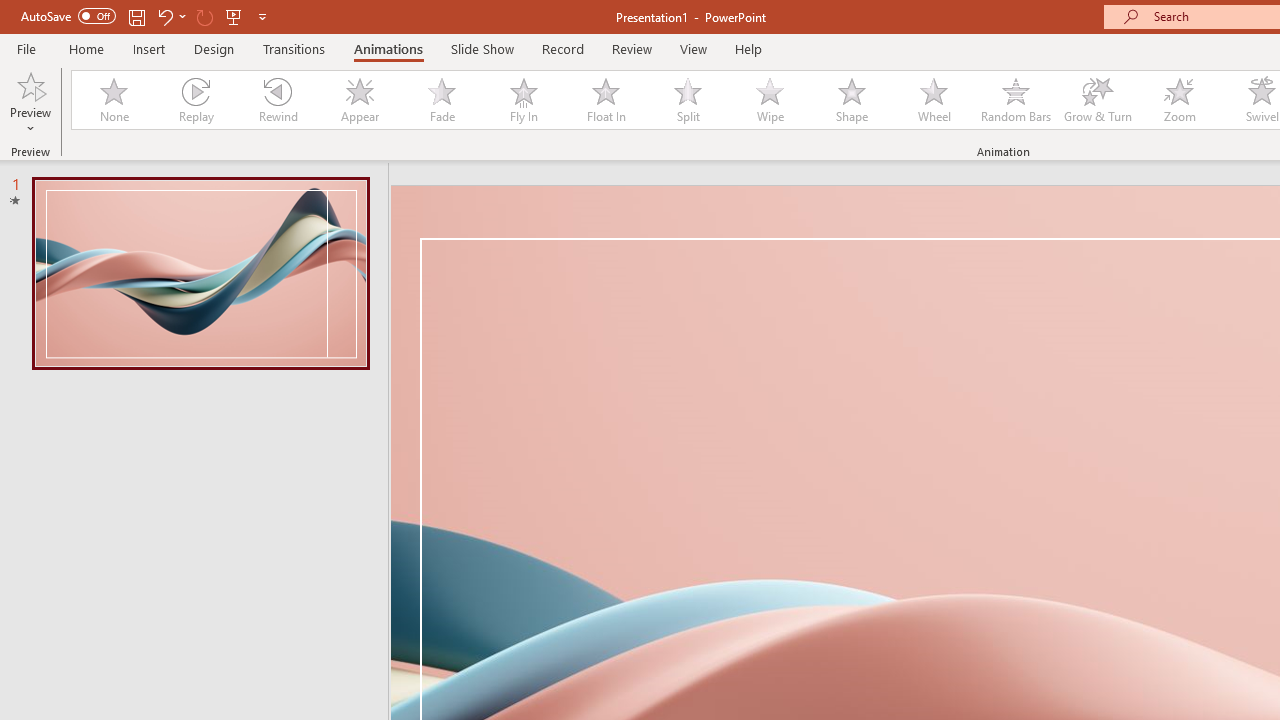 This screenshot has width=1280, height=720. What do you see at coordinates (441, 100) in the screenshot?
I see `Fade` at bounding box center [441, 100].